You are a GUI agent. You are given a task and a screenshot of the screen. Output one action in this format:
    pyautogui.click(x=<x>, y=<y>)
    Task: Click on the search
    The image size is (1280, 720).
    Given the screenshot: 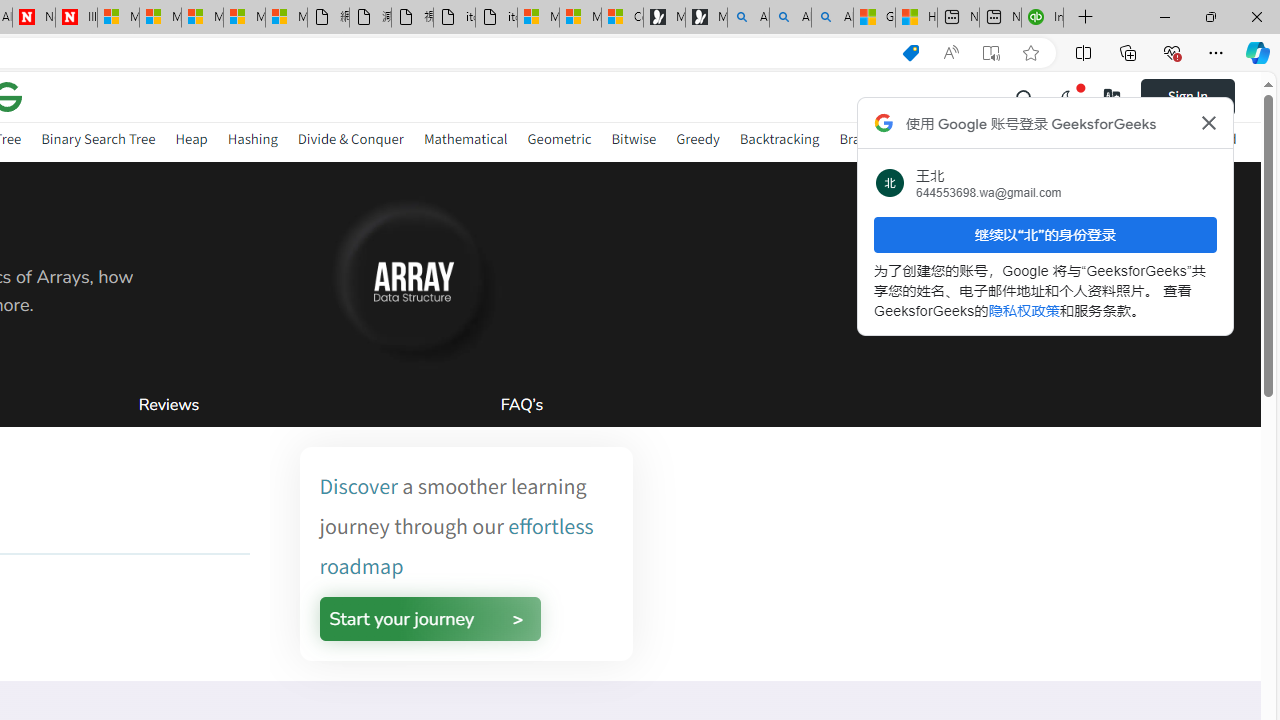 What is the action you would take?
    pyautogui.click(x=1025, y=96)
    